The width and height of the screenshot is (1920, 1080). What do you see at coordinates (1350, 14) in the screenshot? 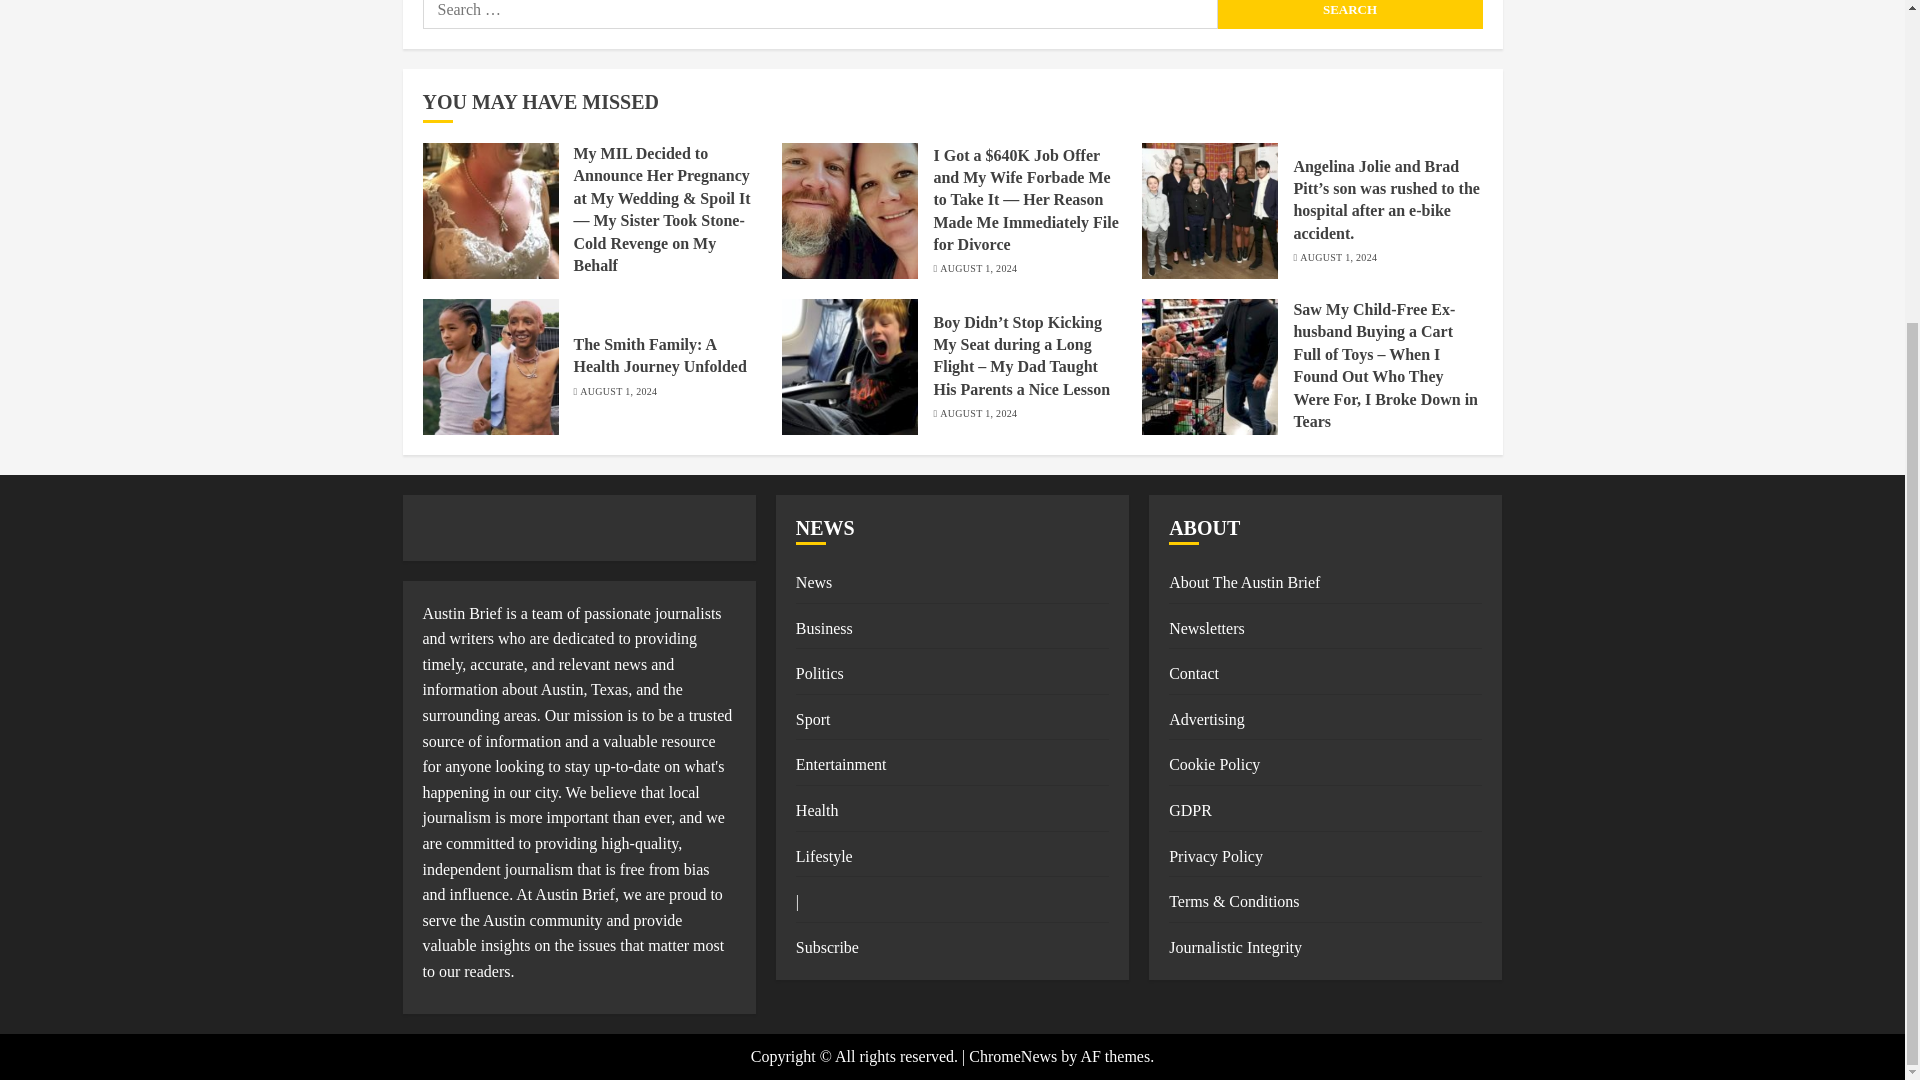
I see `Search` at bounding box center [1350, 14].